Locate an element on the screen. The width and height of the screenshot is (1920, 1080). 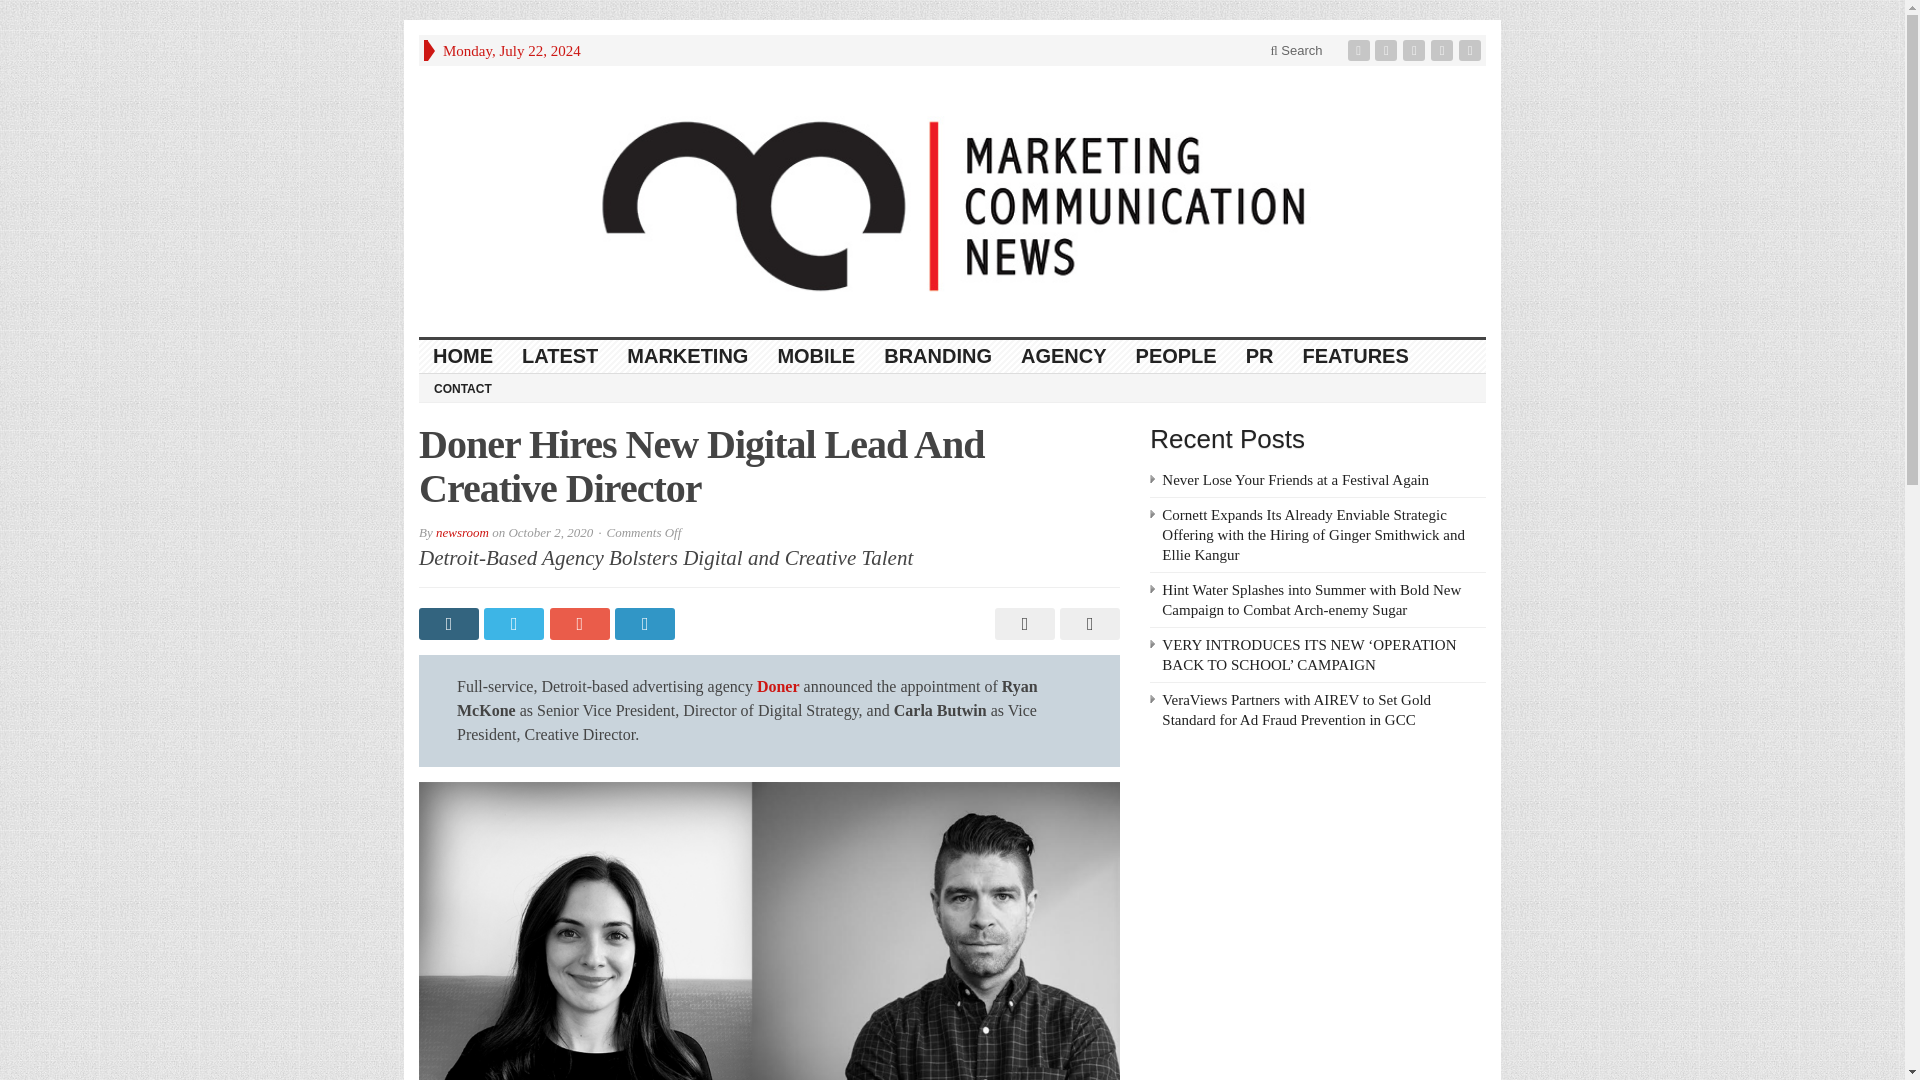
HOME is located at coordinates (463, 356).